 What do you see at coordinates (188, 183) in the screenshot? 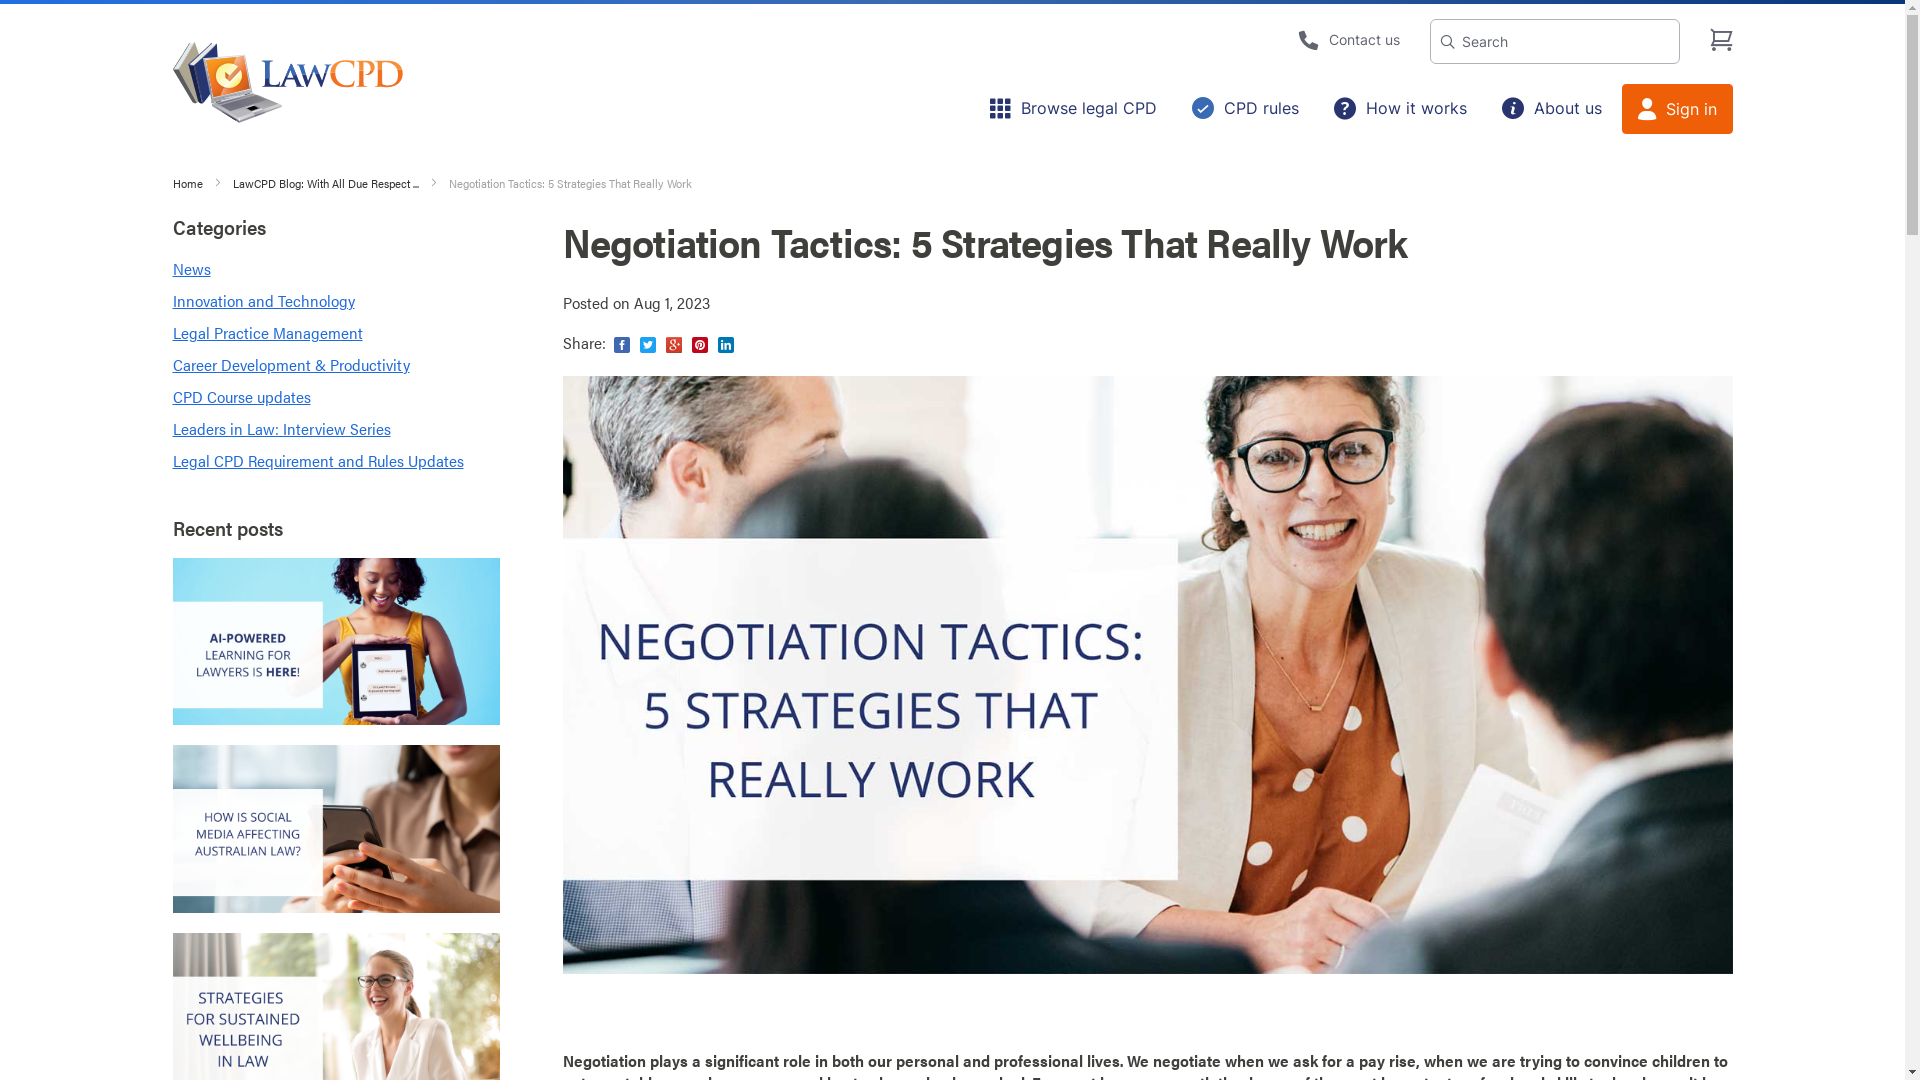
I see `Home` at bounding box center [188, 183].